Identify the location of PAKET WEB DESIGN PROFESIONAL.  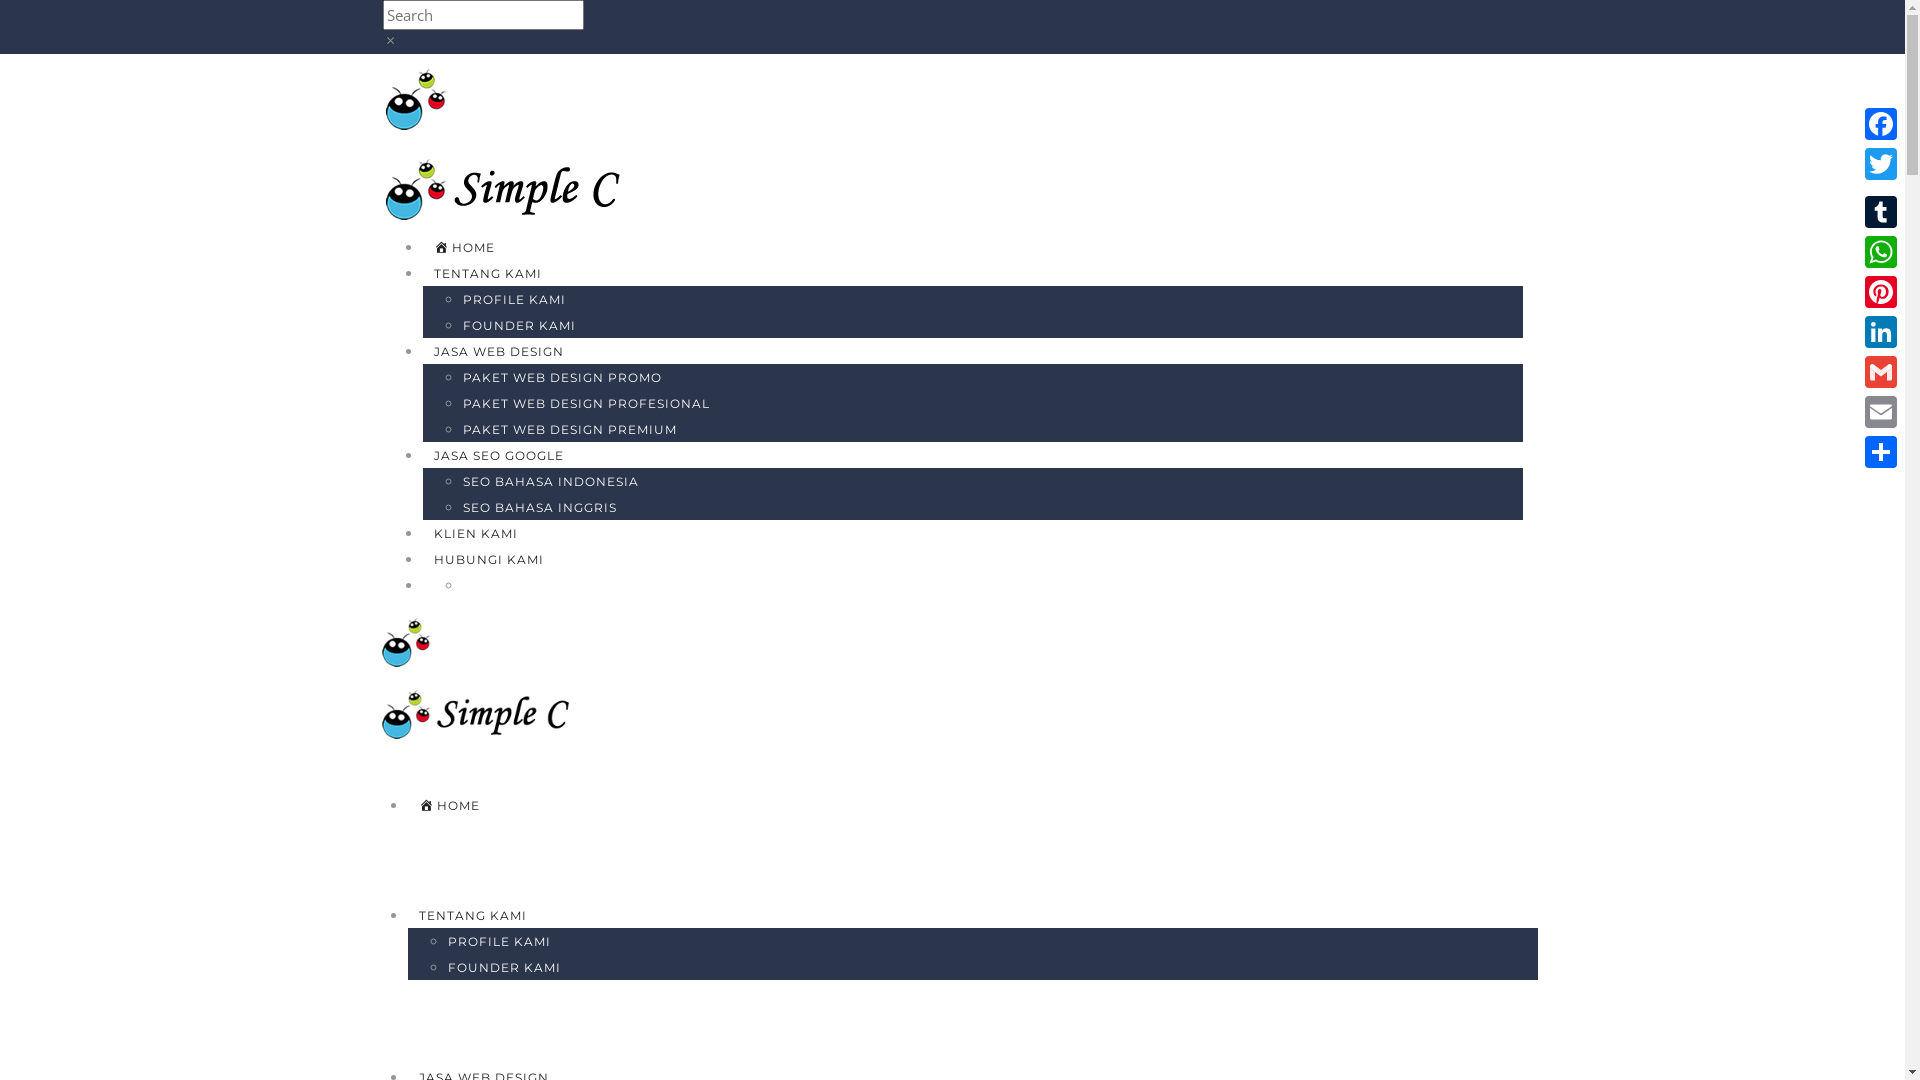
(586, 404).